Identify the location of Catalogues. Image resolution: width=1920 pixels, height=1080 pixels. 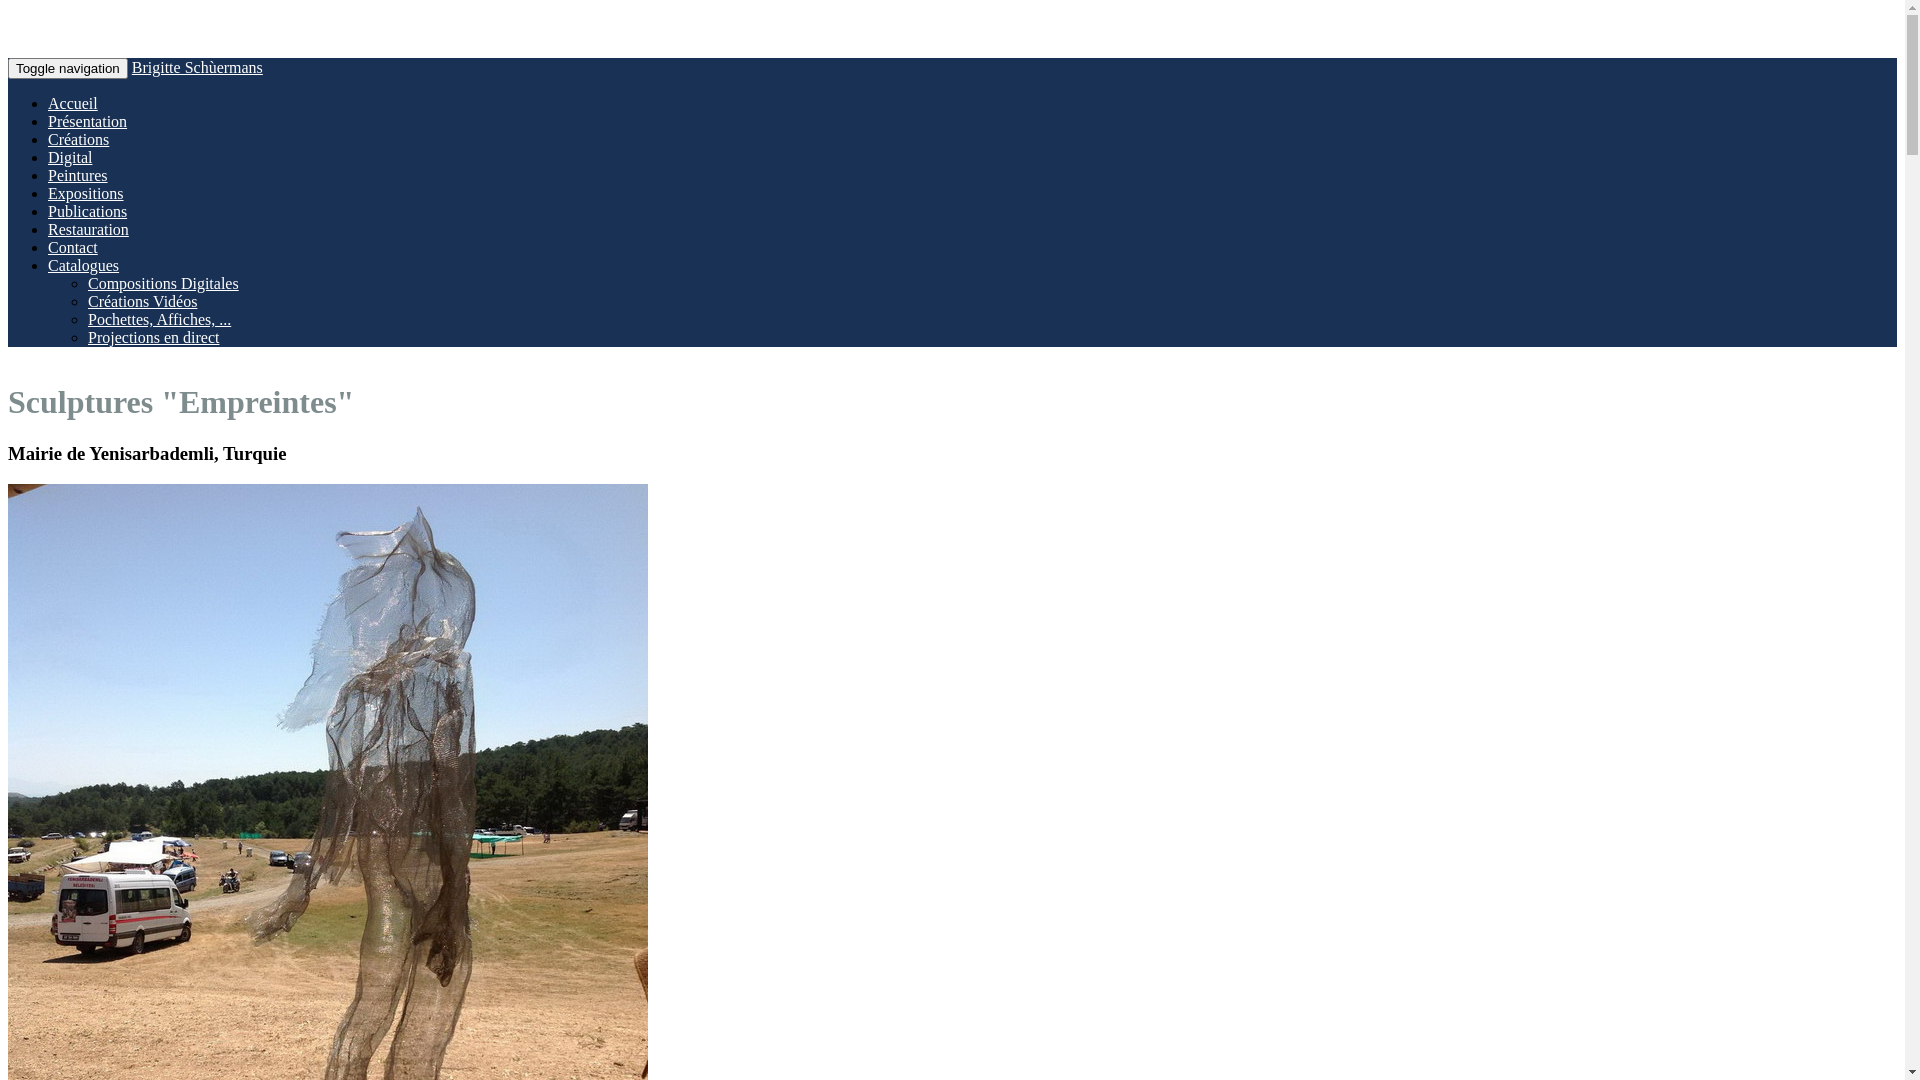
(84, 266).